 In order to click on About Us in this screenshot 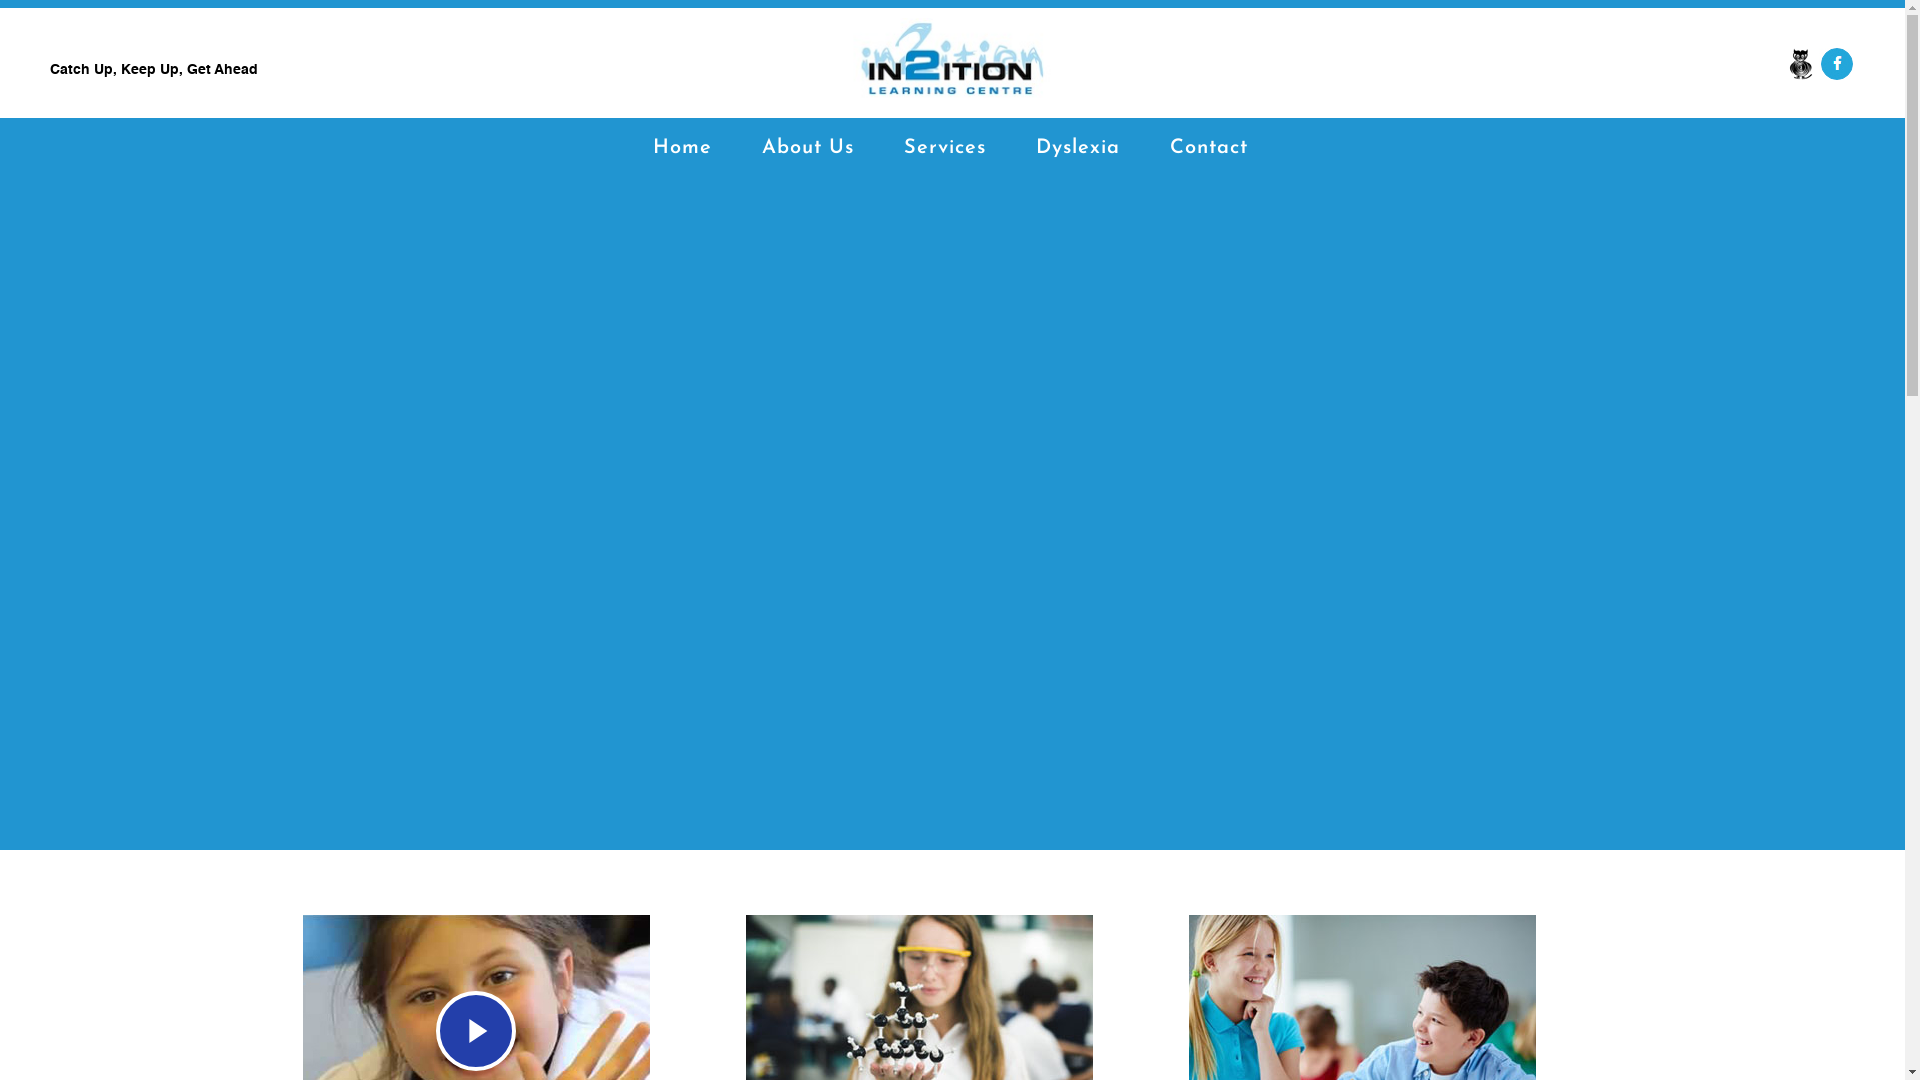, I will do `click(808, 148)`.